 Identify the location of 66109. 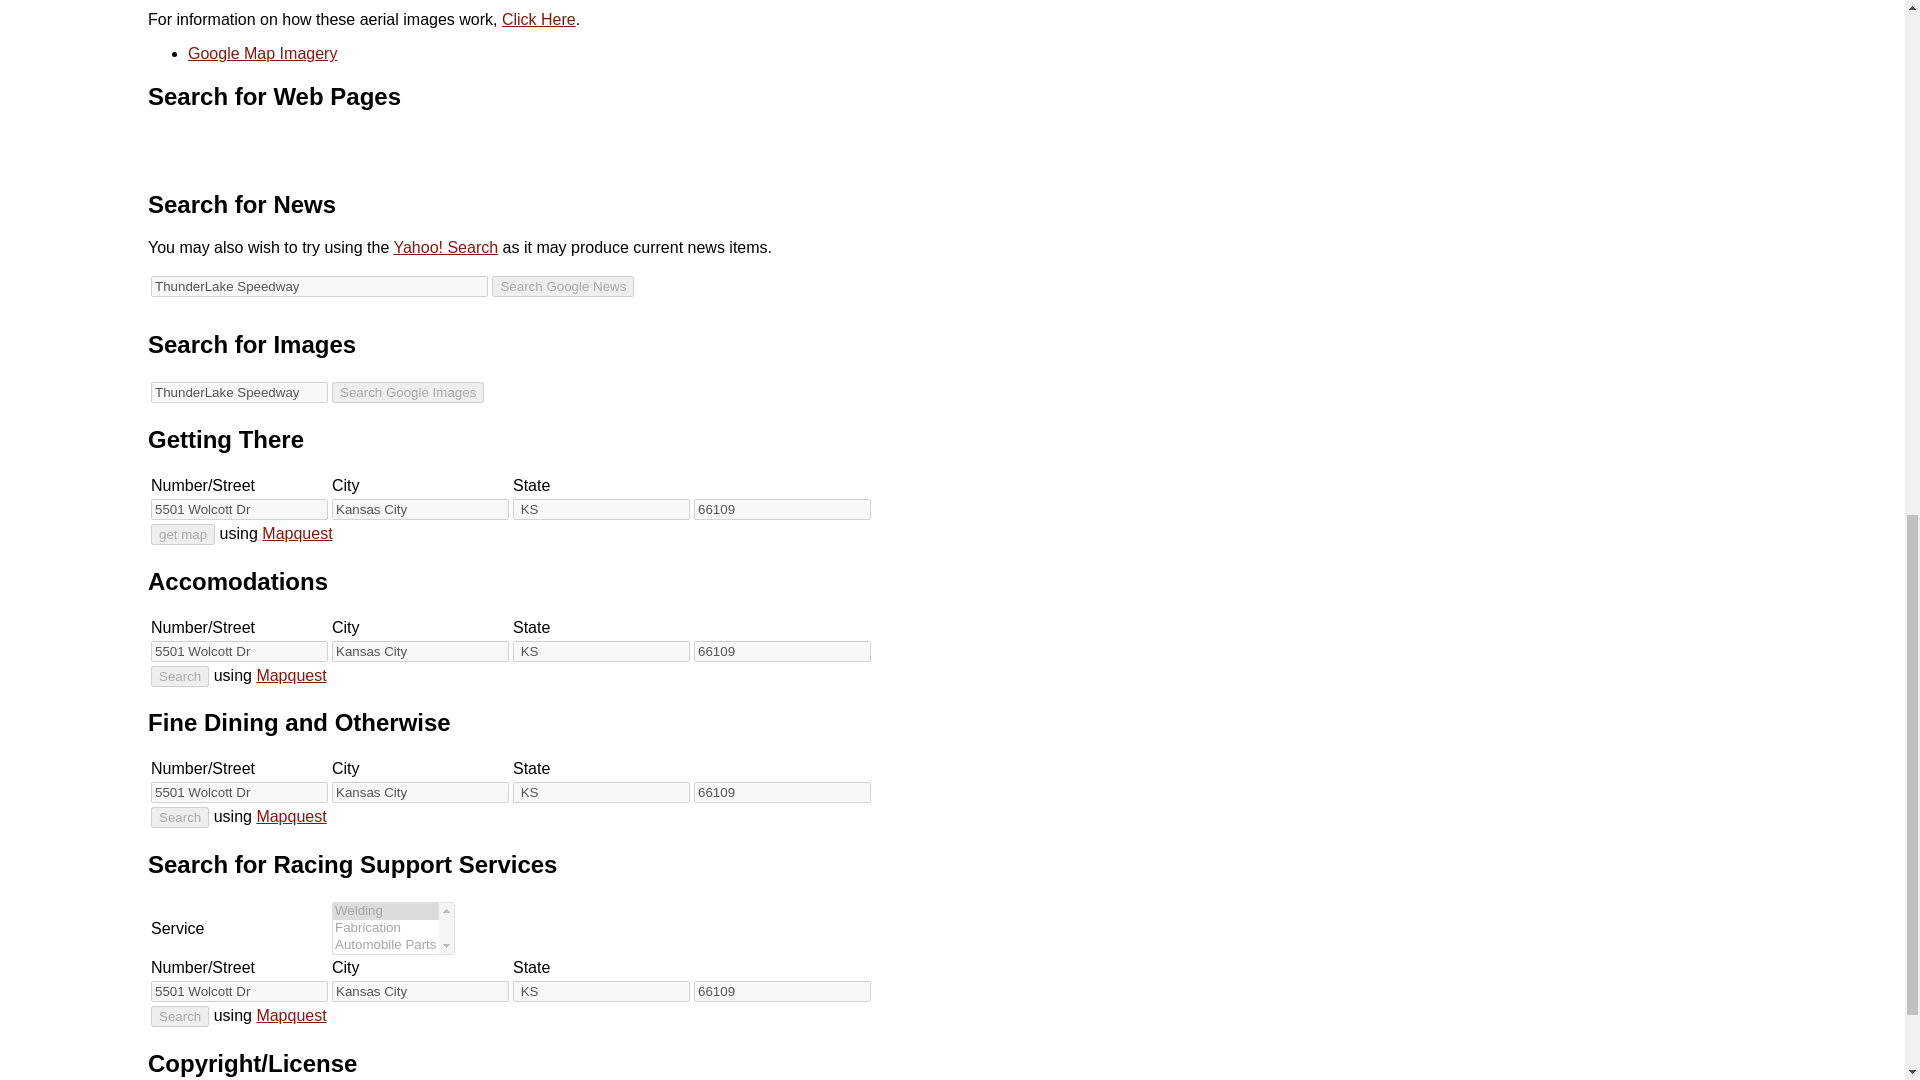
(782, 508).